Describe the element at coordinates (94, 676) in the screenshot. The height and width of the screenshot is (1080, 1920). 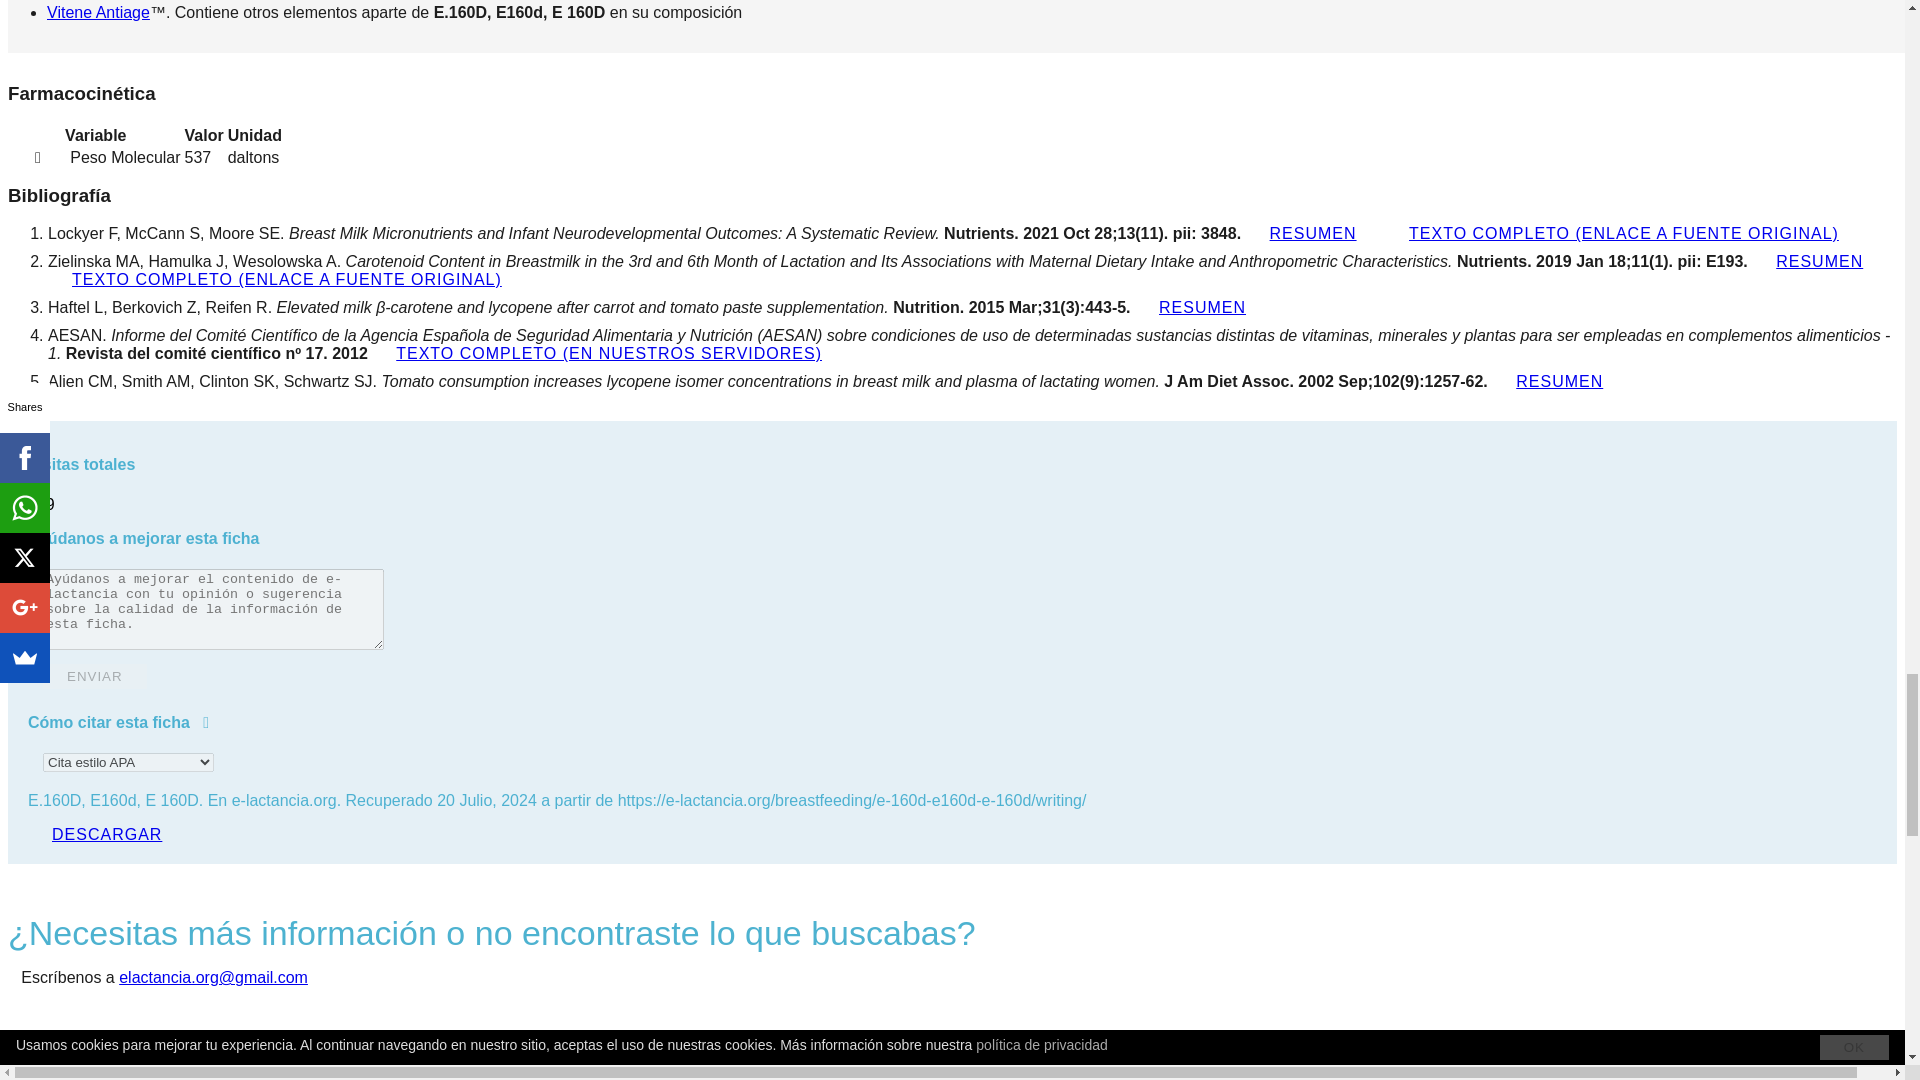
I see `Enviar` at that location.